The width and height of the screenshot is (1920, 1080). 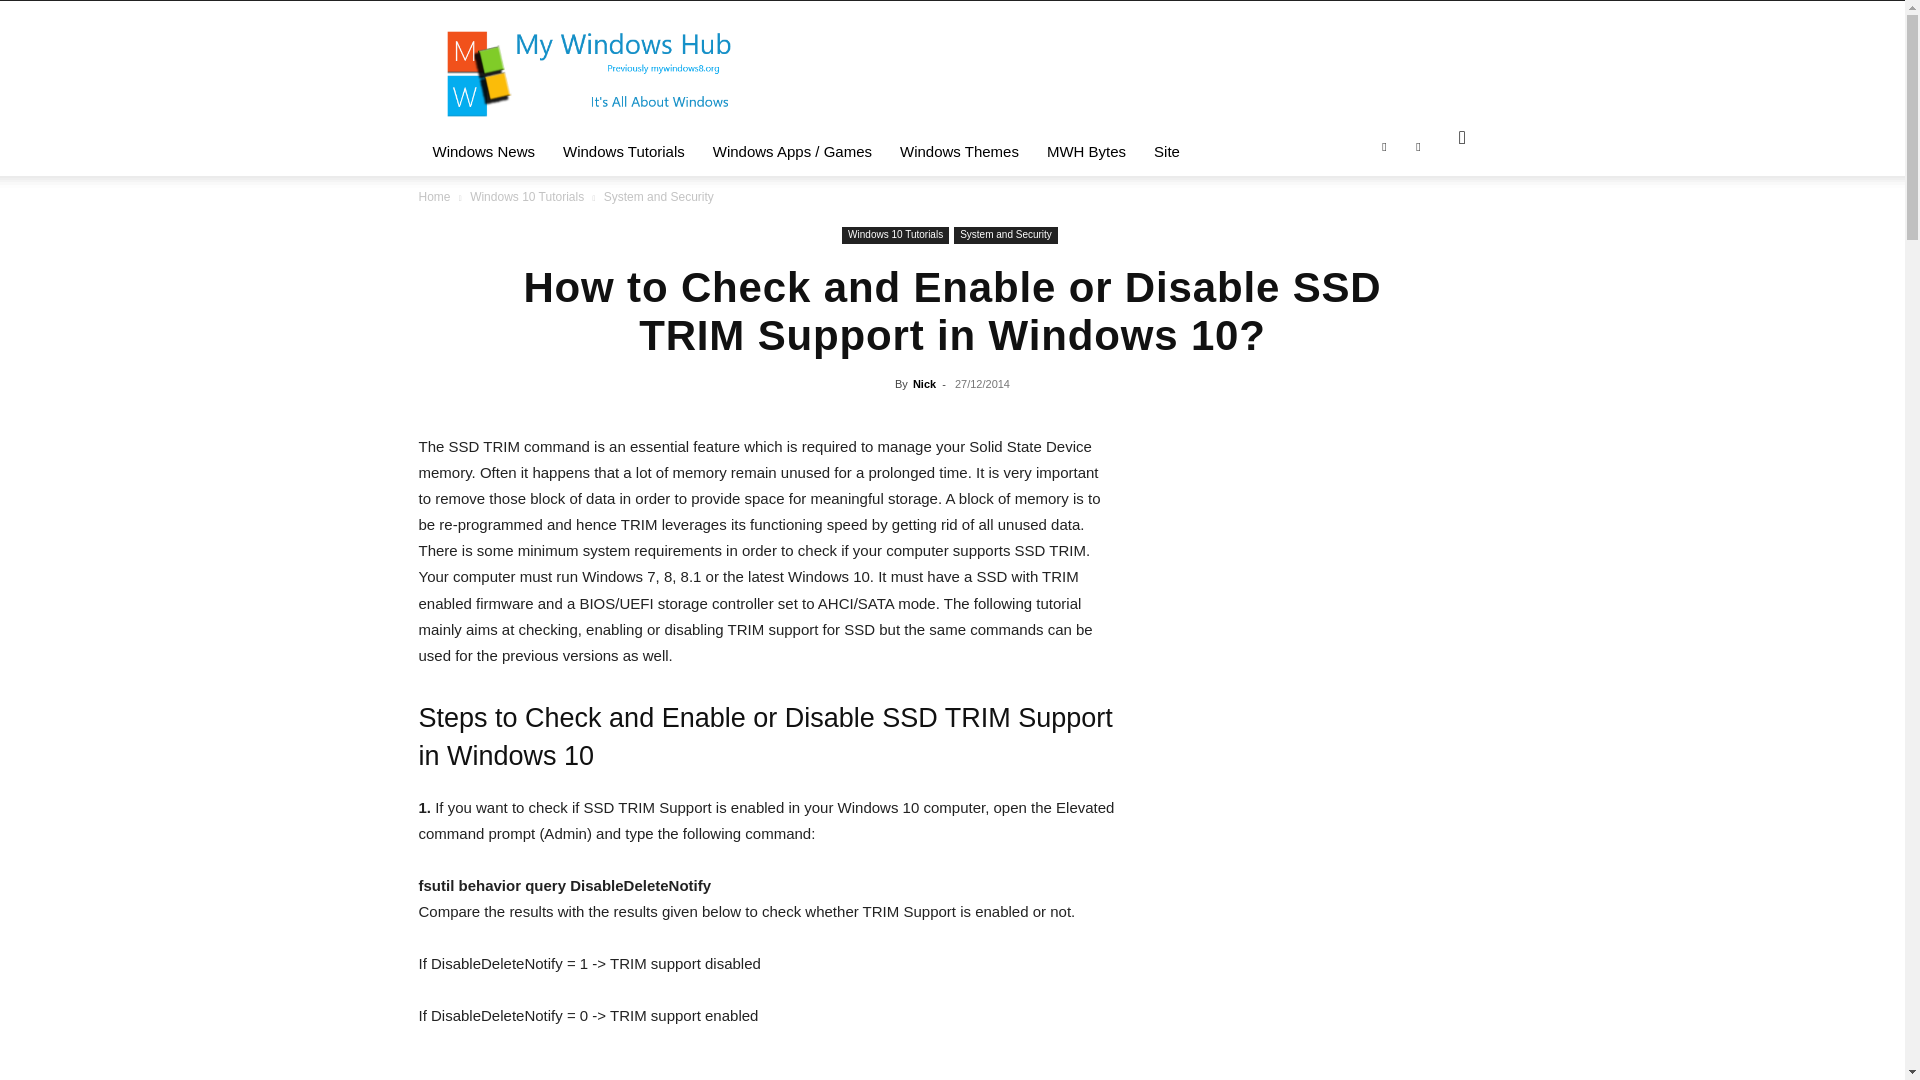 I want to click on Windows Themes, so click(x=958, y=152).